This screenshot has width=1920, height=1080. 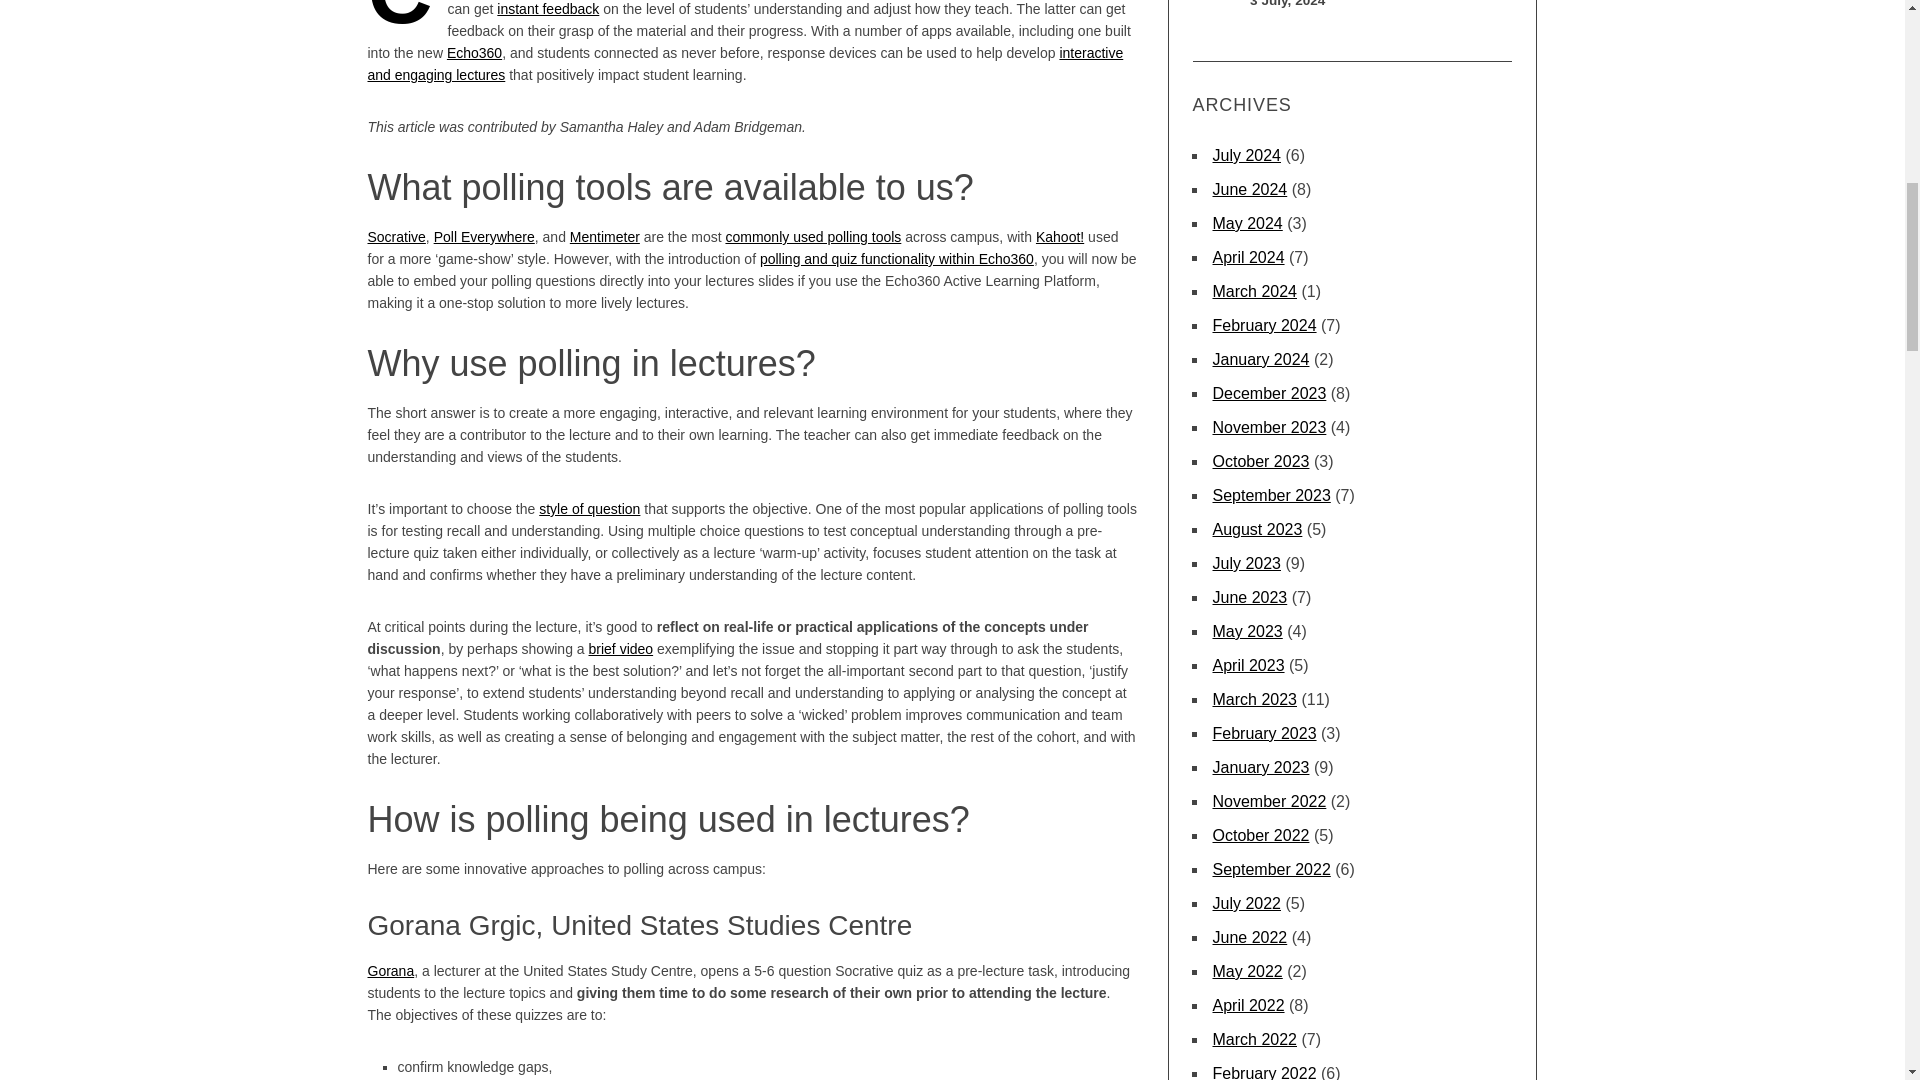 What do you see at coordinates (548, 9) in the screenshot?
I see `instant feedback` at bounding box center [548, 9].